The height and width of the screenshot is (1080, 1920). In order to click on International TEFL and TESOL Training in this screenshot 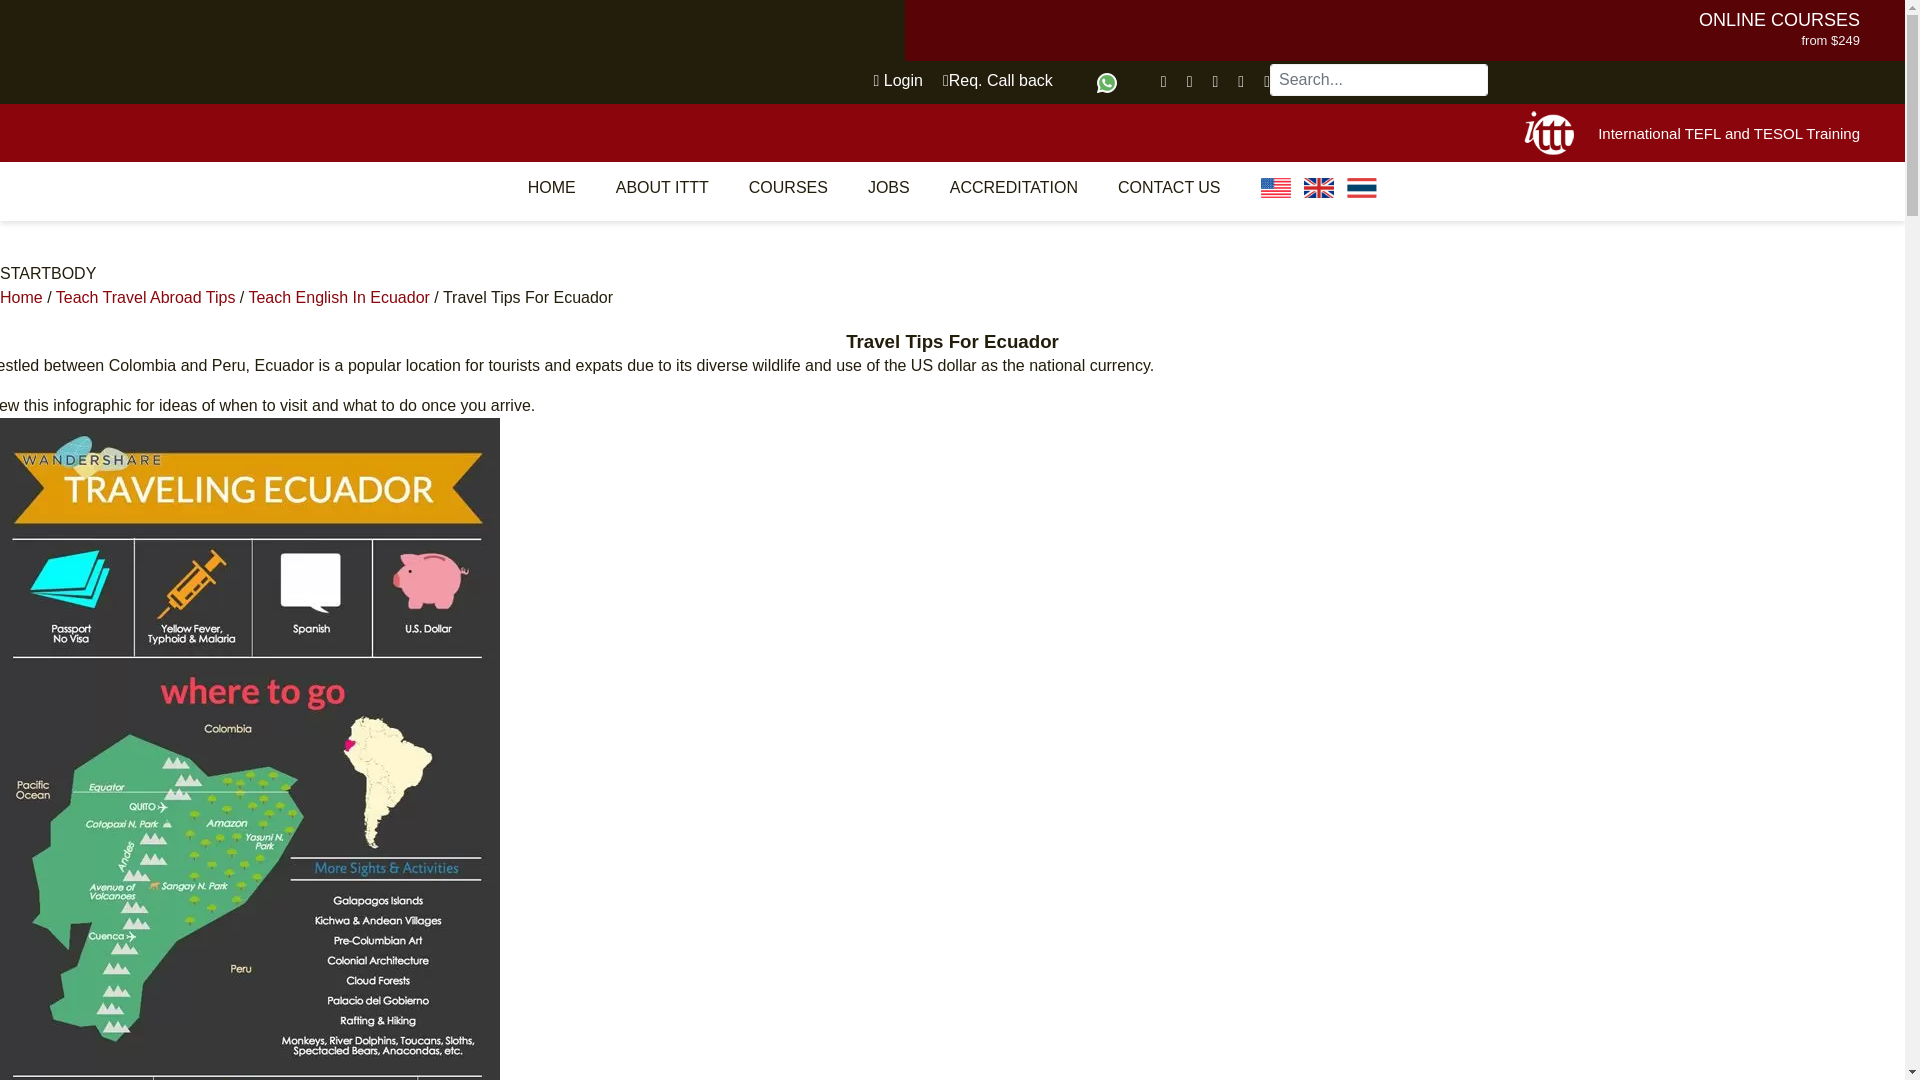, I will do `click(1728, 134)`.